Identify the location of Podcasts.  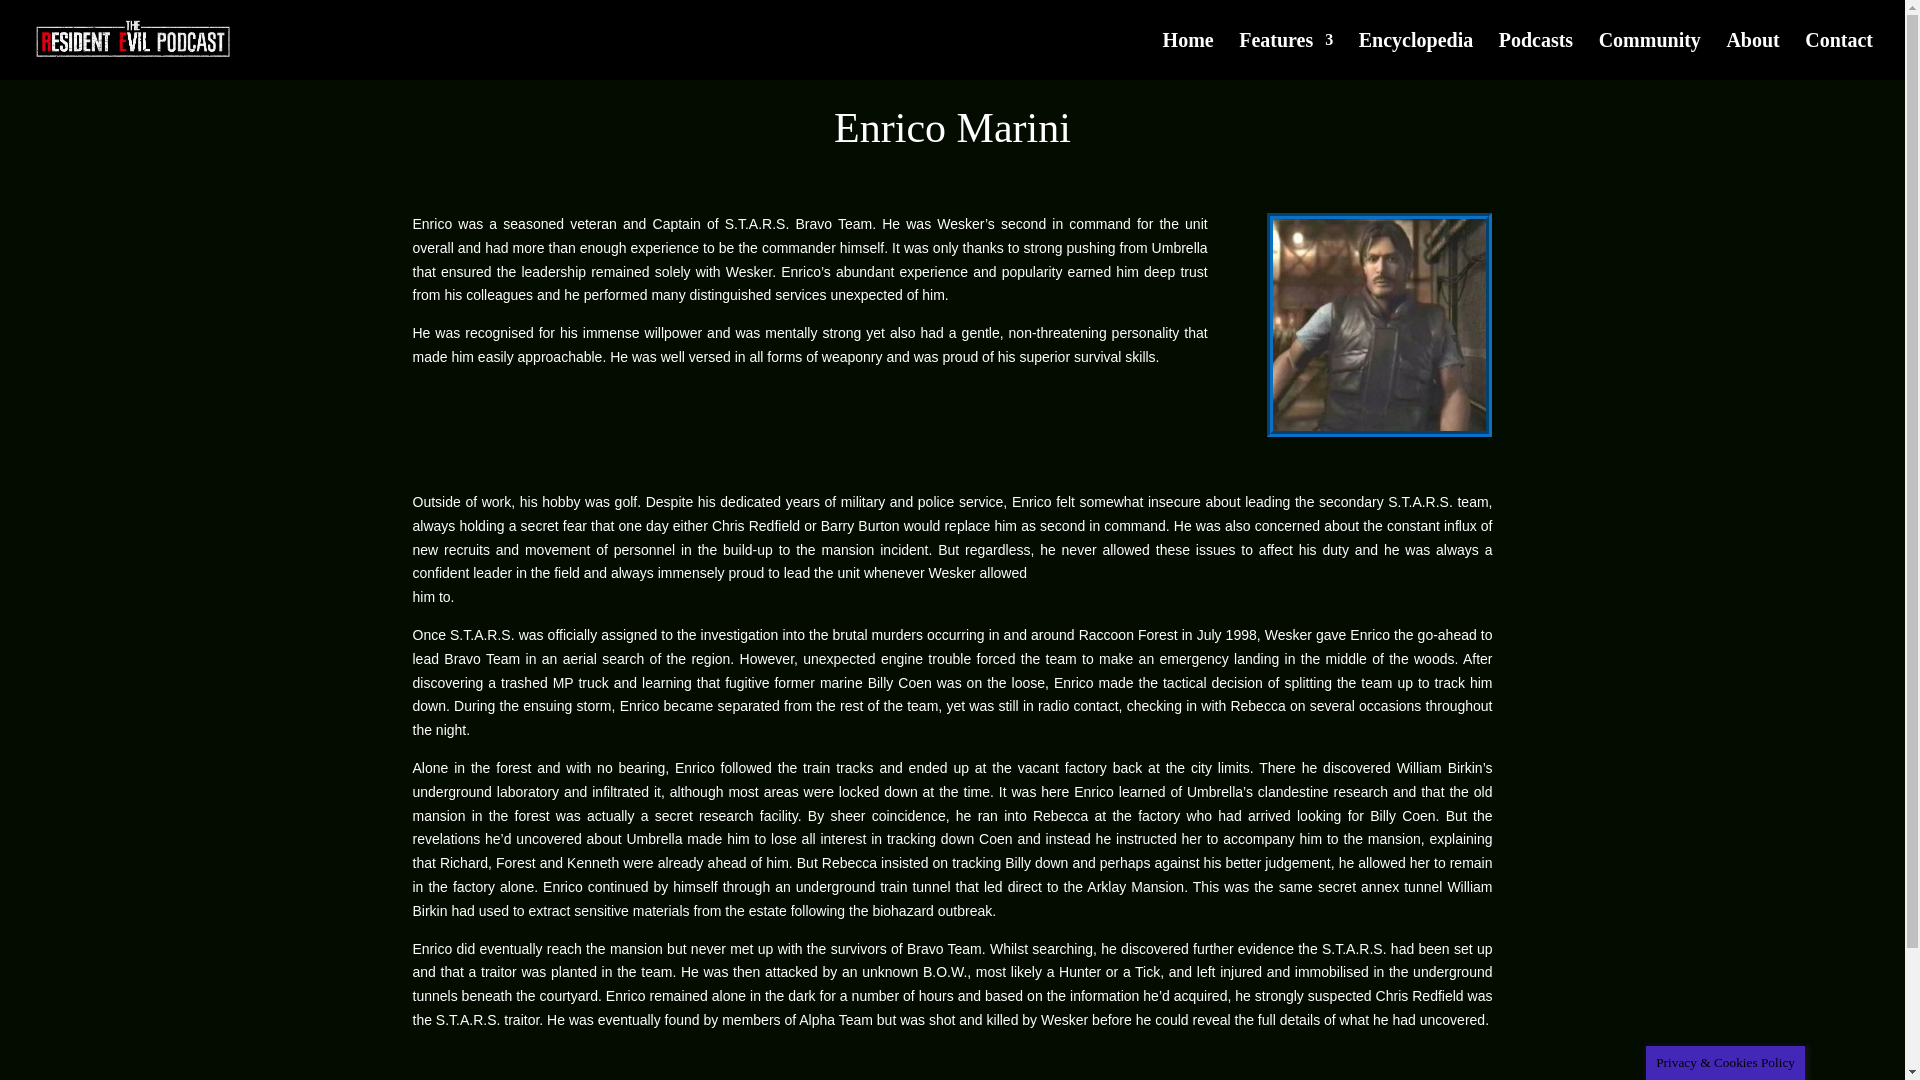
(1536, 56).